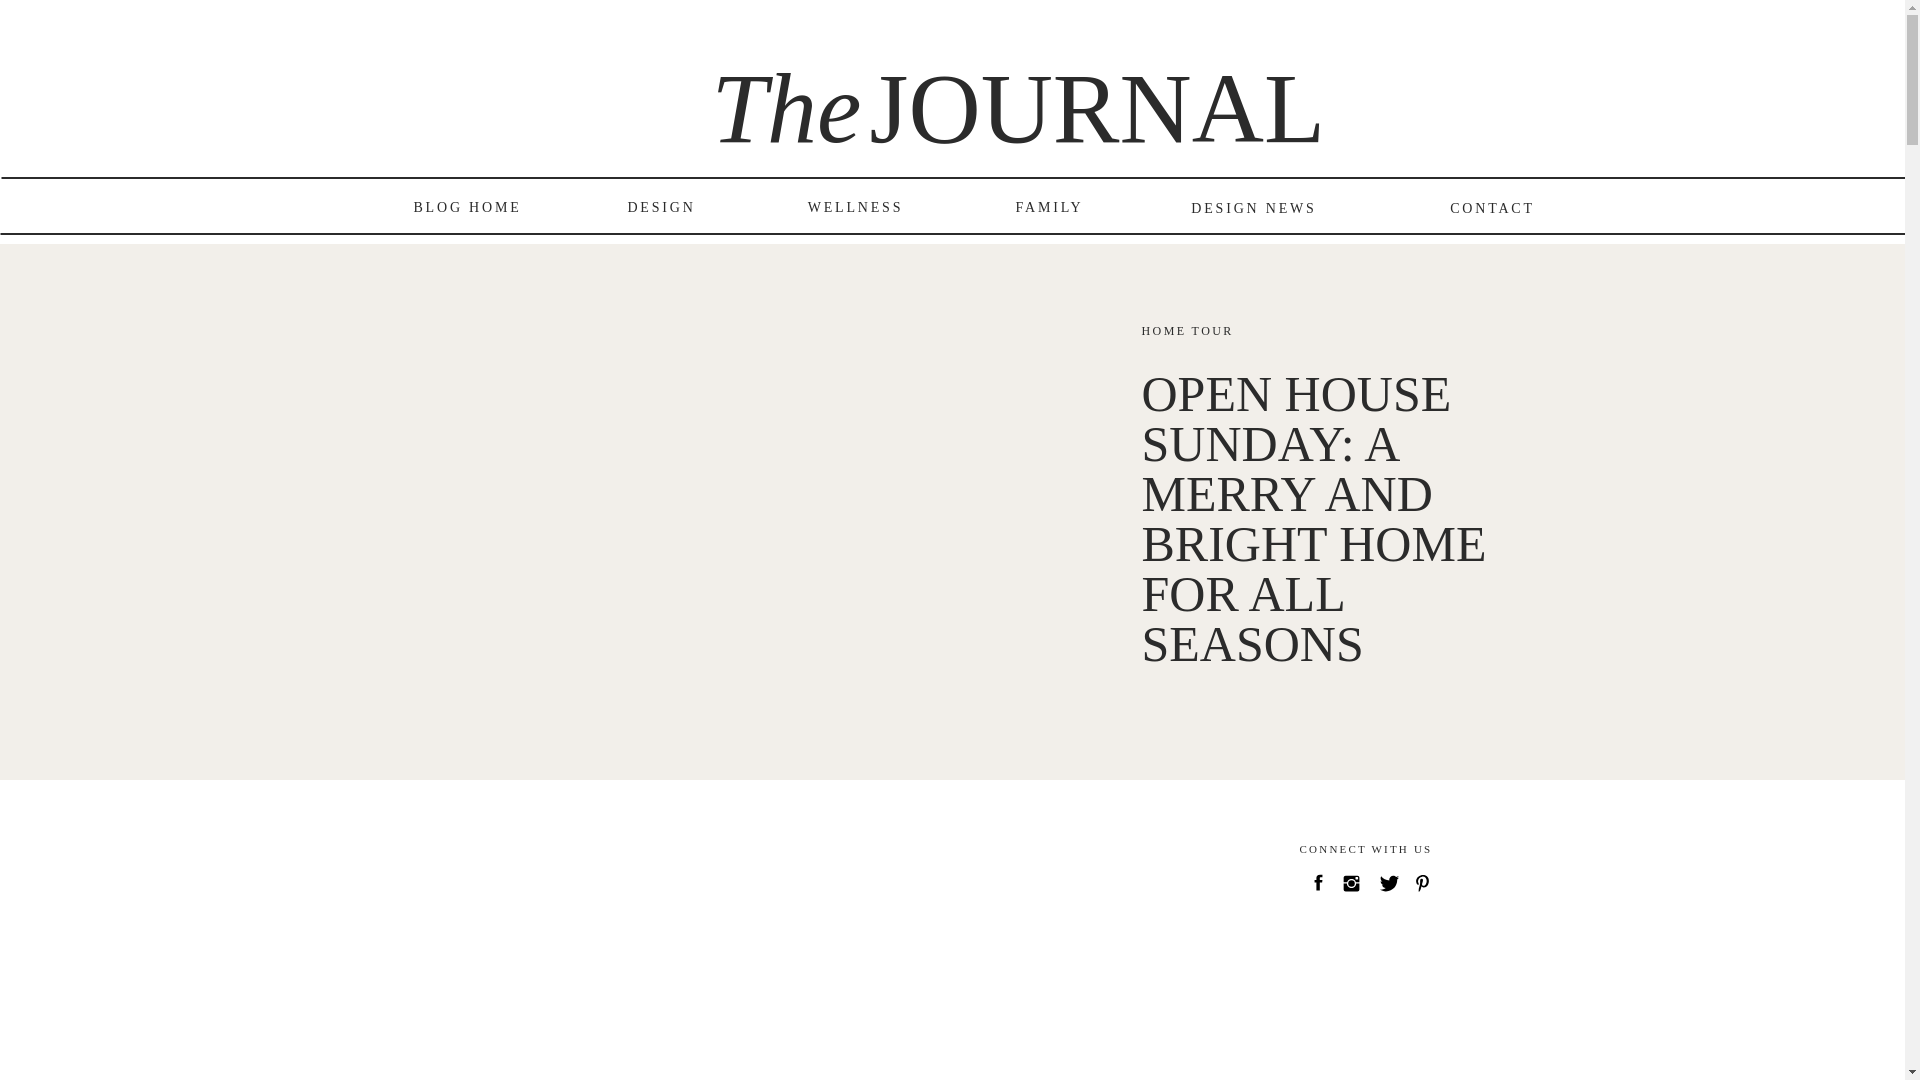 The width and height of the screenshot is (1920, 1080). What do you see at coordinates (1048, 208) in the screenshot?
I see `FAMILY` at bounding box center [1048, 208].